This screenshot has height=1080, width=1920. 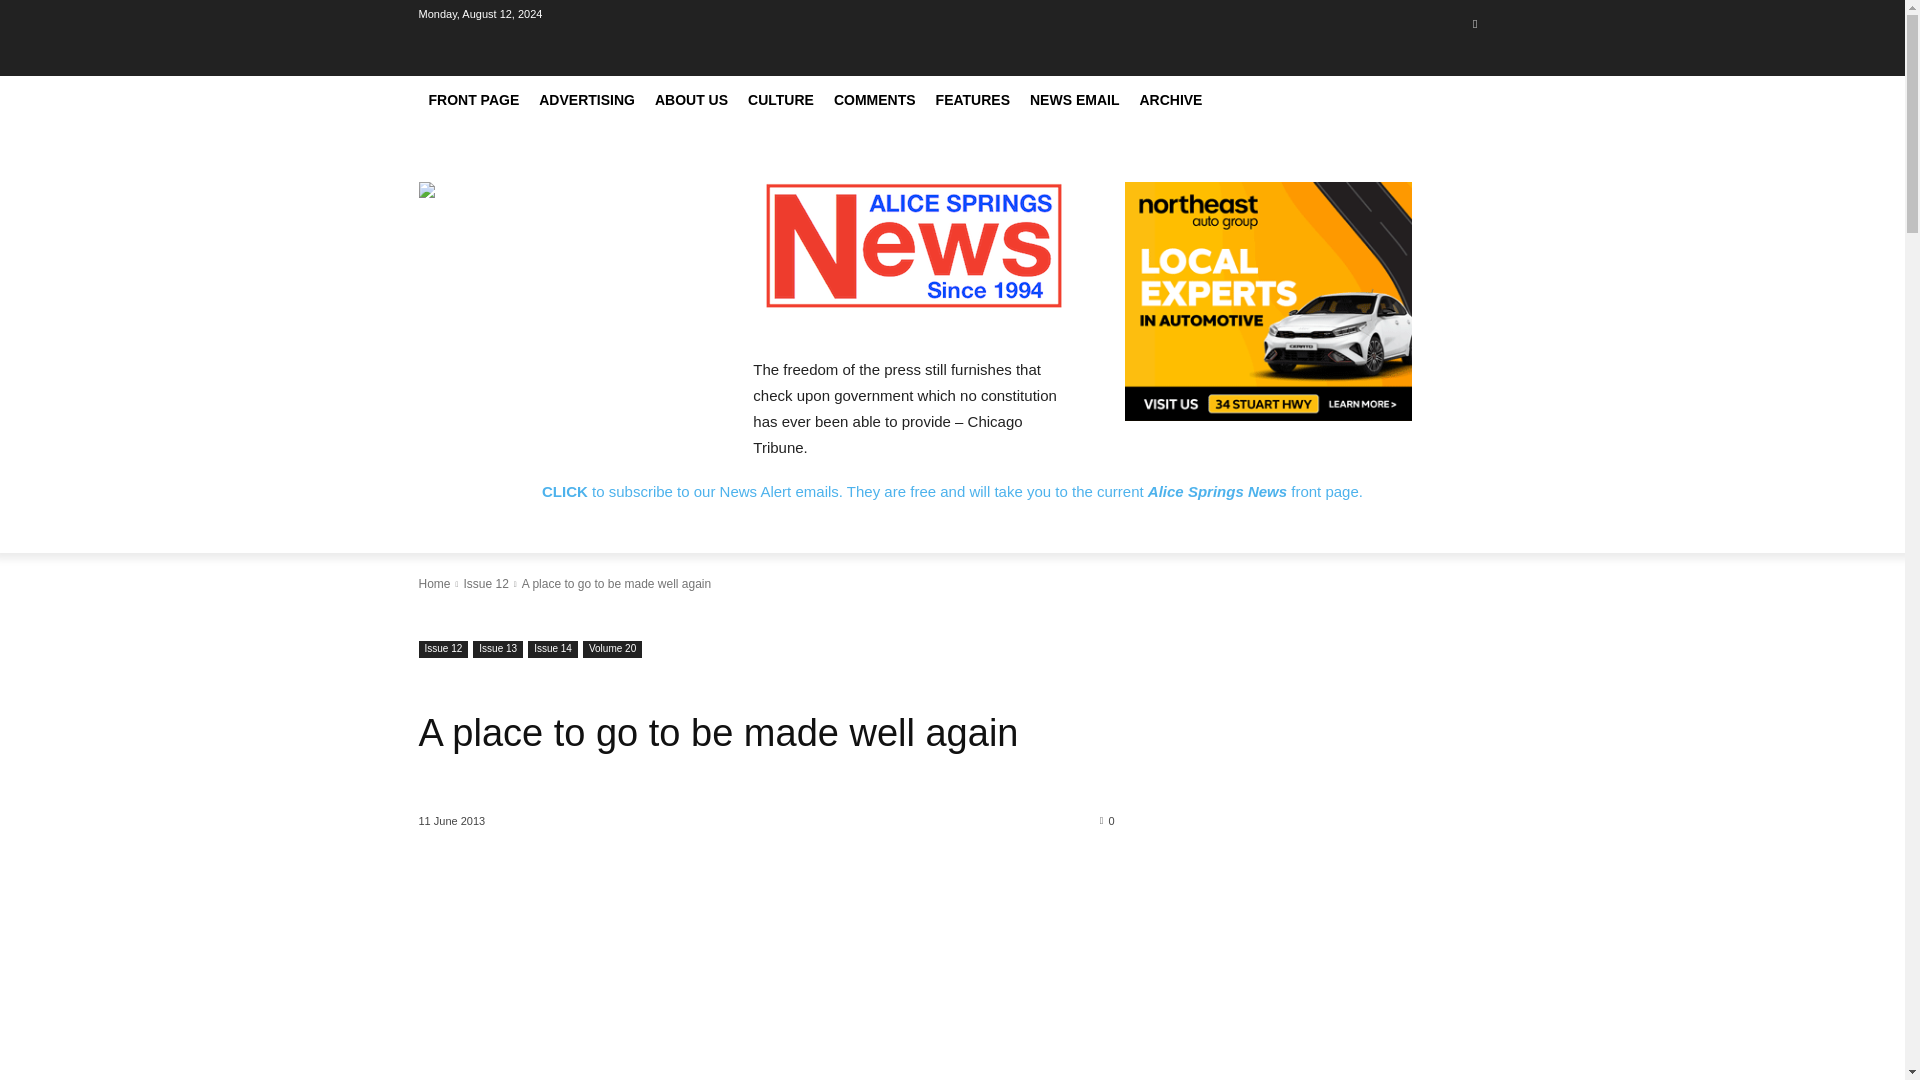 I want to click on ADVERTISING, so click(x=587, y=100).